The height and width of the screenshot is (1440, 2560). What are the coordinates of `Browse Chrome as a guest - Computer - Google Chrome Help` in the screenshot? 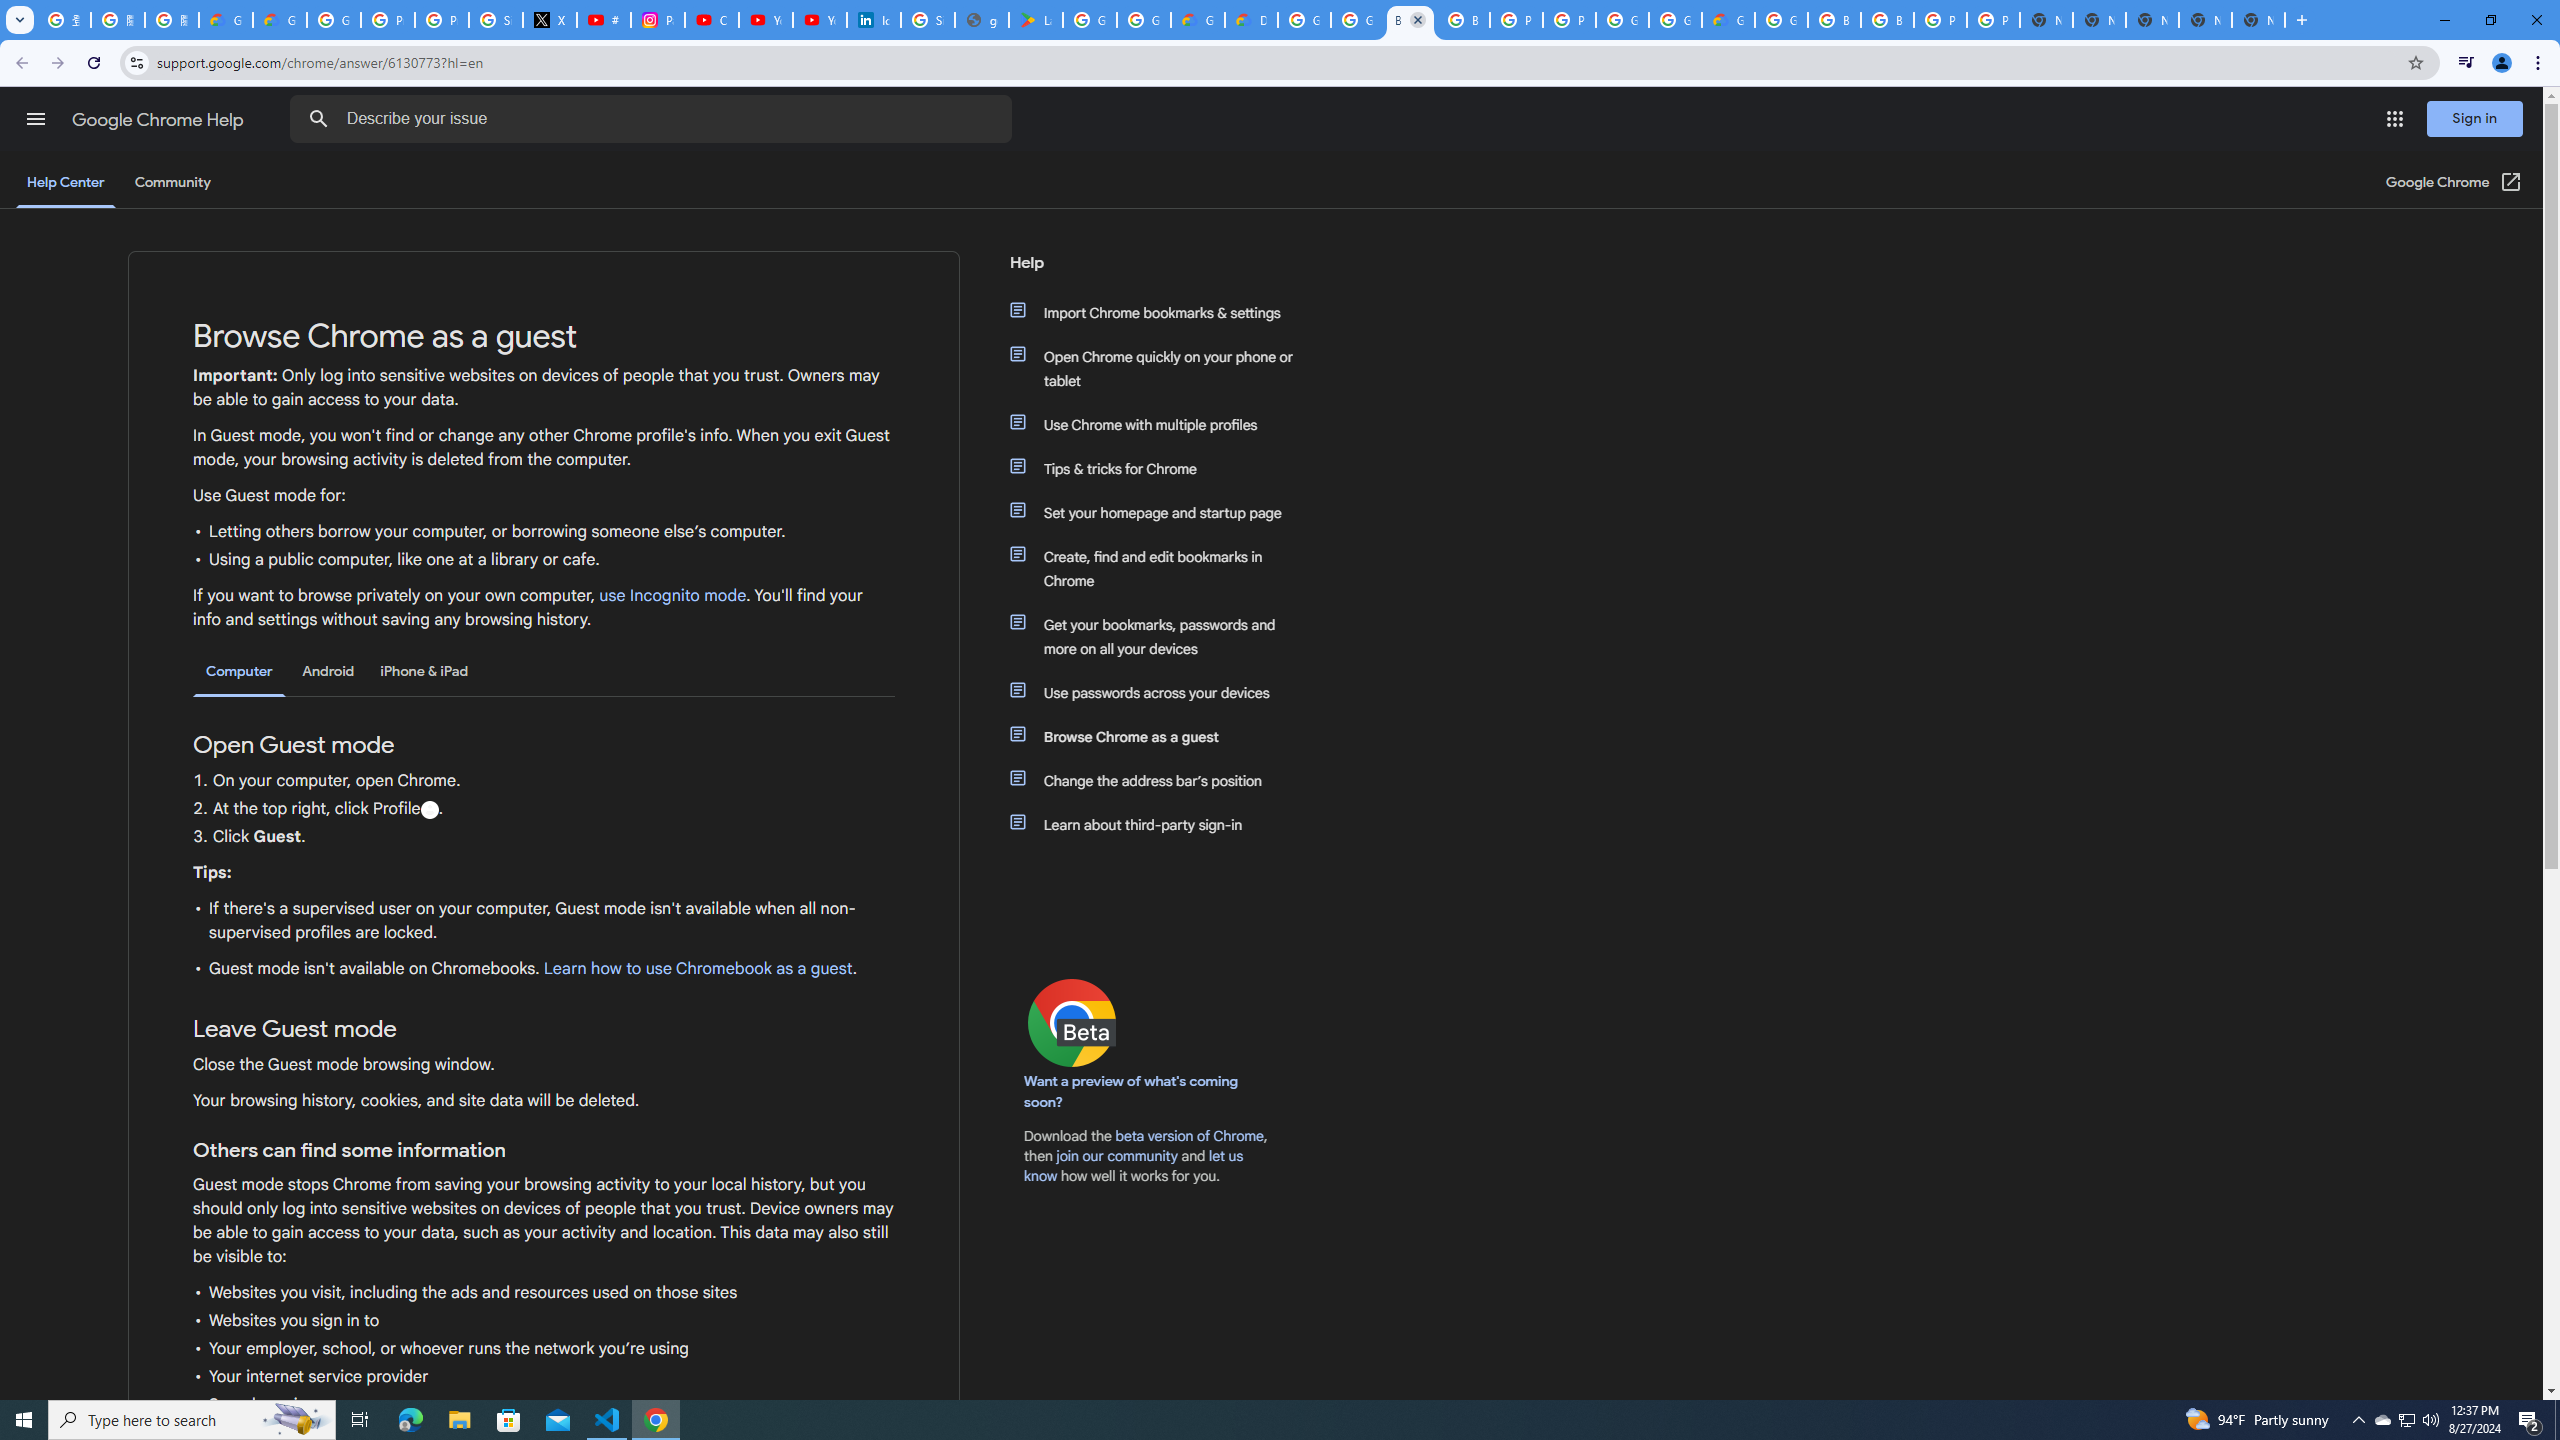 It's located at (1410, 20).